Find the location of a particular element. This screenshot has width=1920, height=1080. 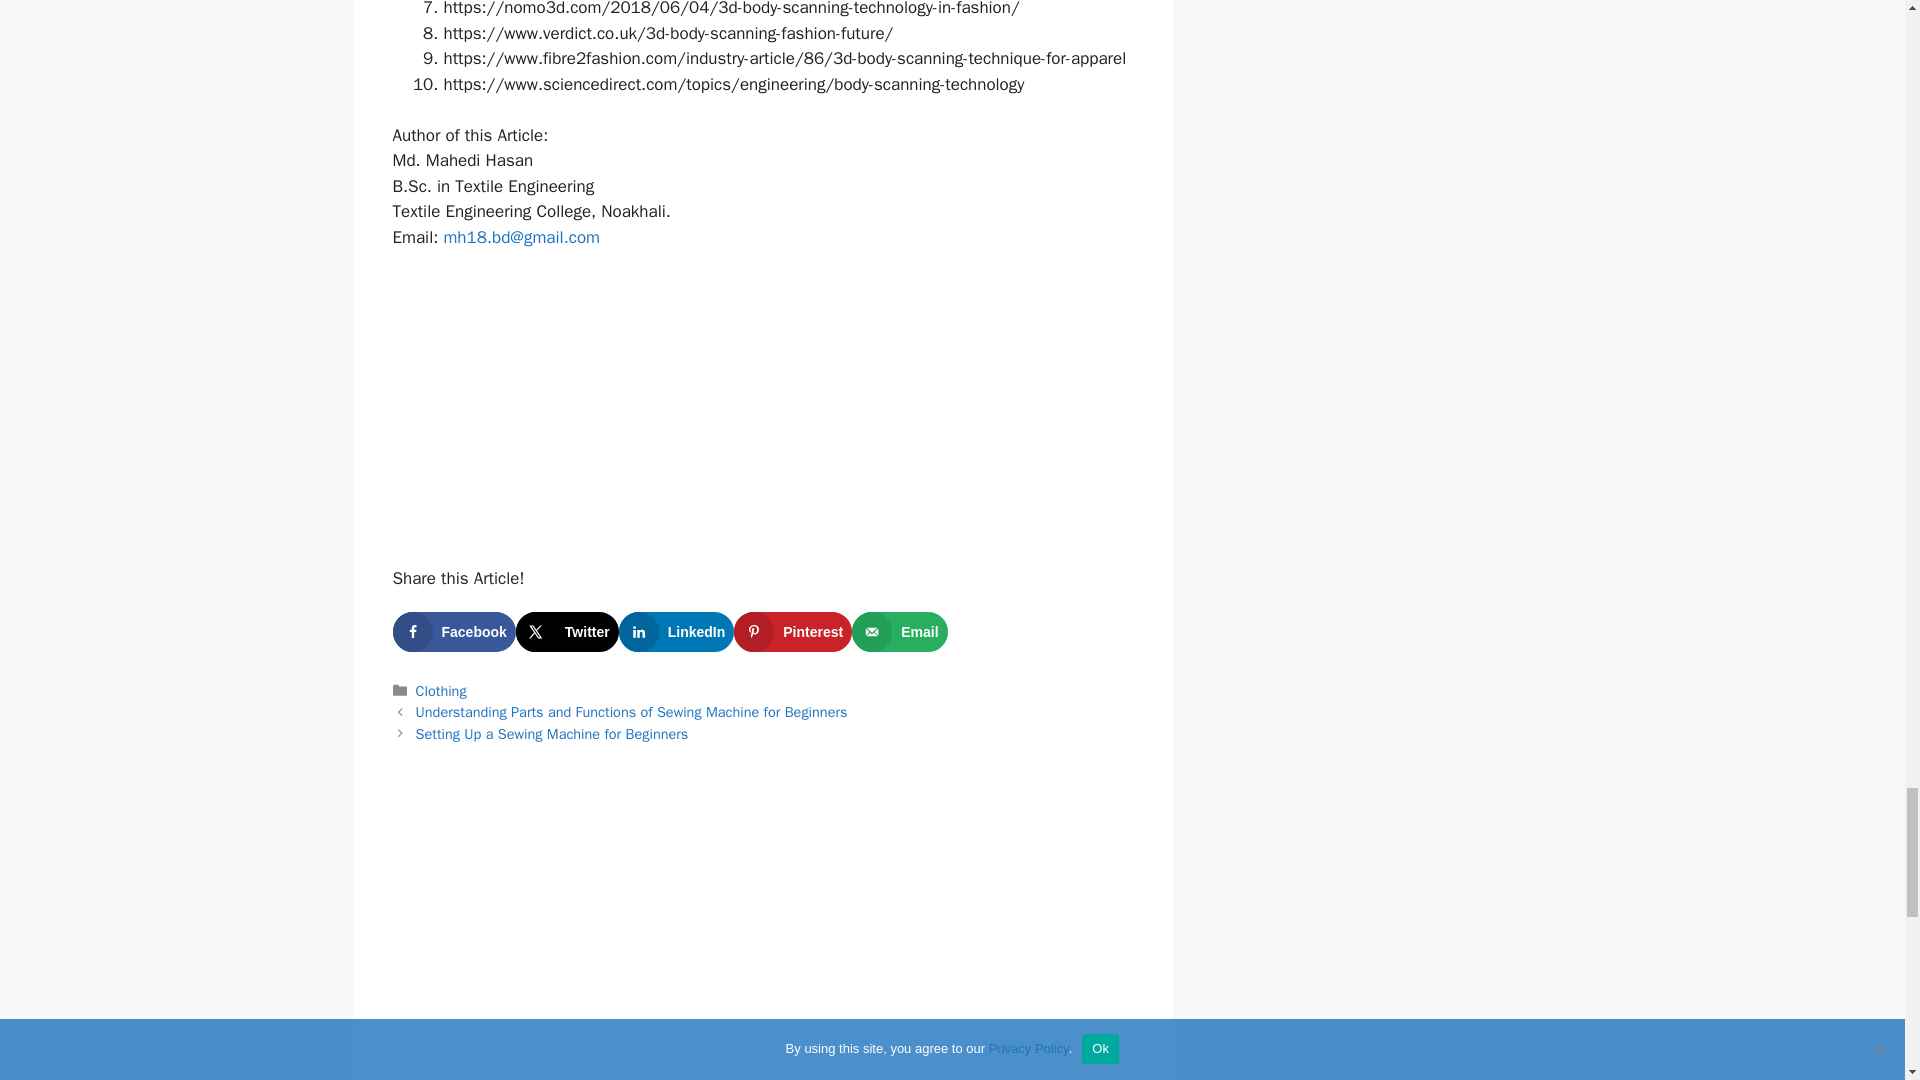

Share on Facebook is located at coordinates (452, 632).